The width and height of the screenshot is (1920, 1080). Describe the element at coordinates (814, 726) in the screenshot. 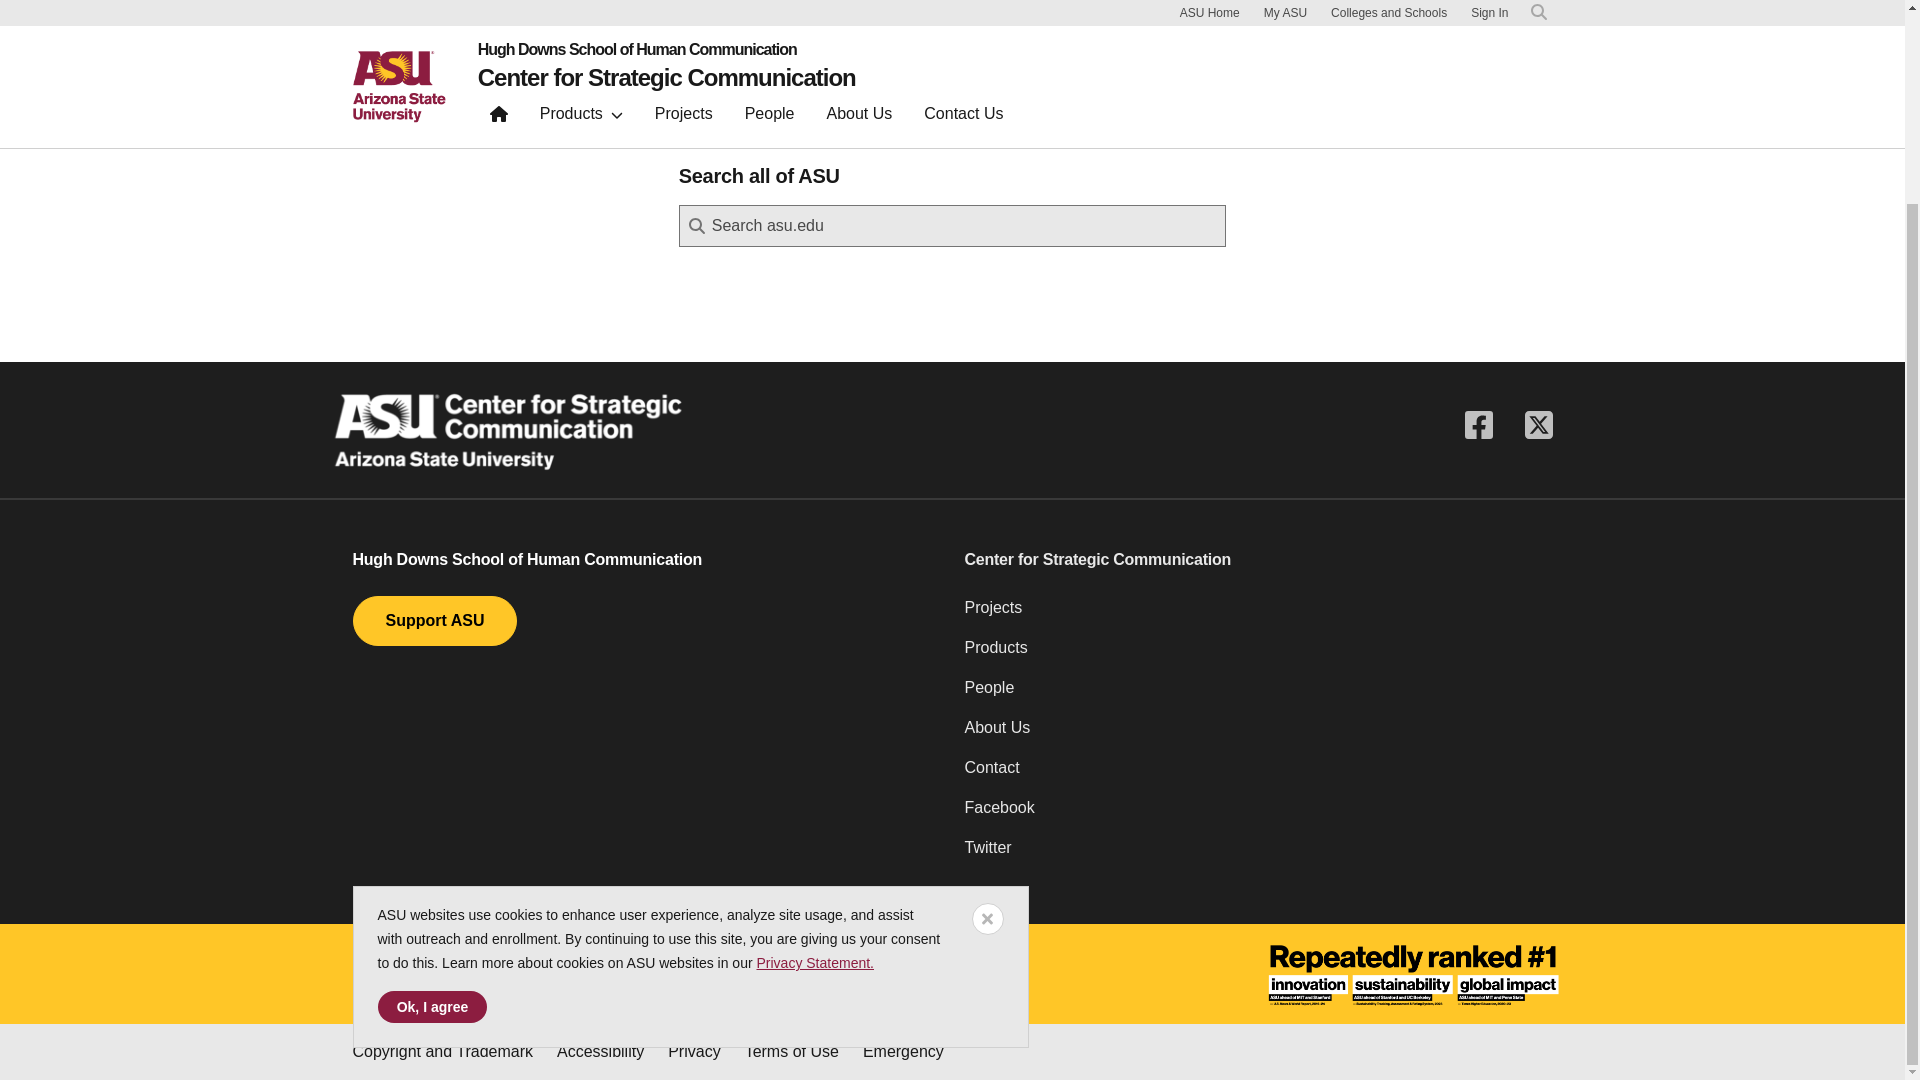

I see `Privacy Statement.` at that location.